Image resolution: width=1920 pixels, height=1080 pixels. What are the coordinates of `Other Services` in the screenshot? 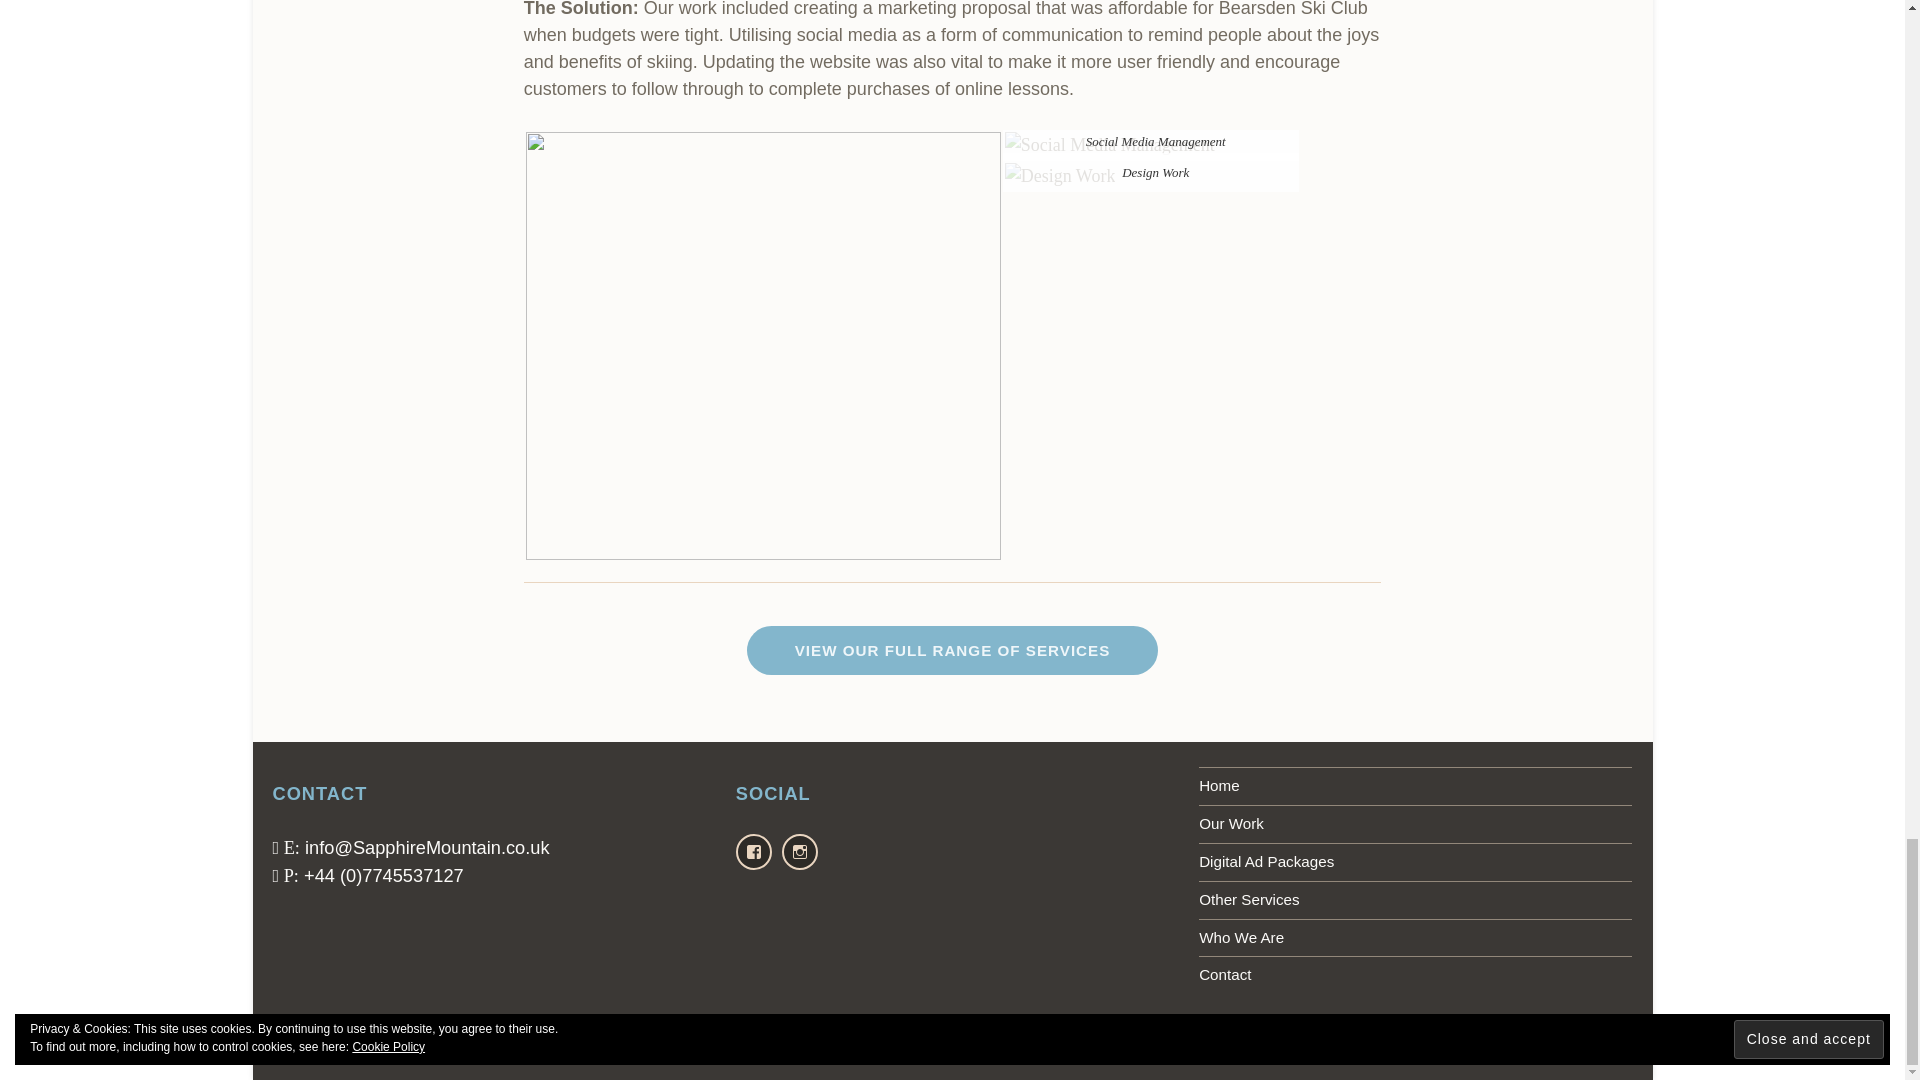 It's located at (1415, 900).